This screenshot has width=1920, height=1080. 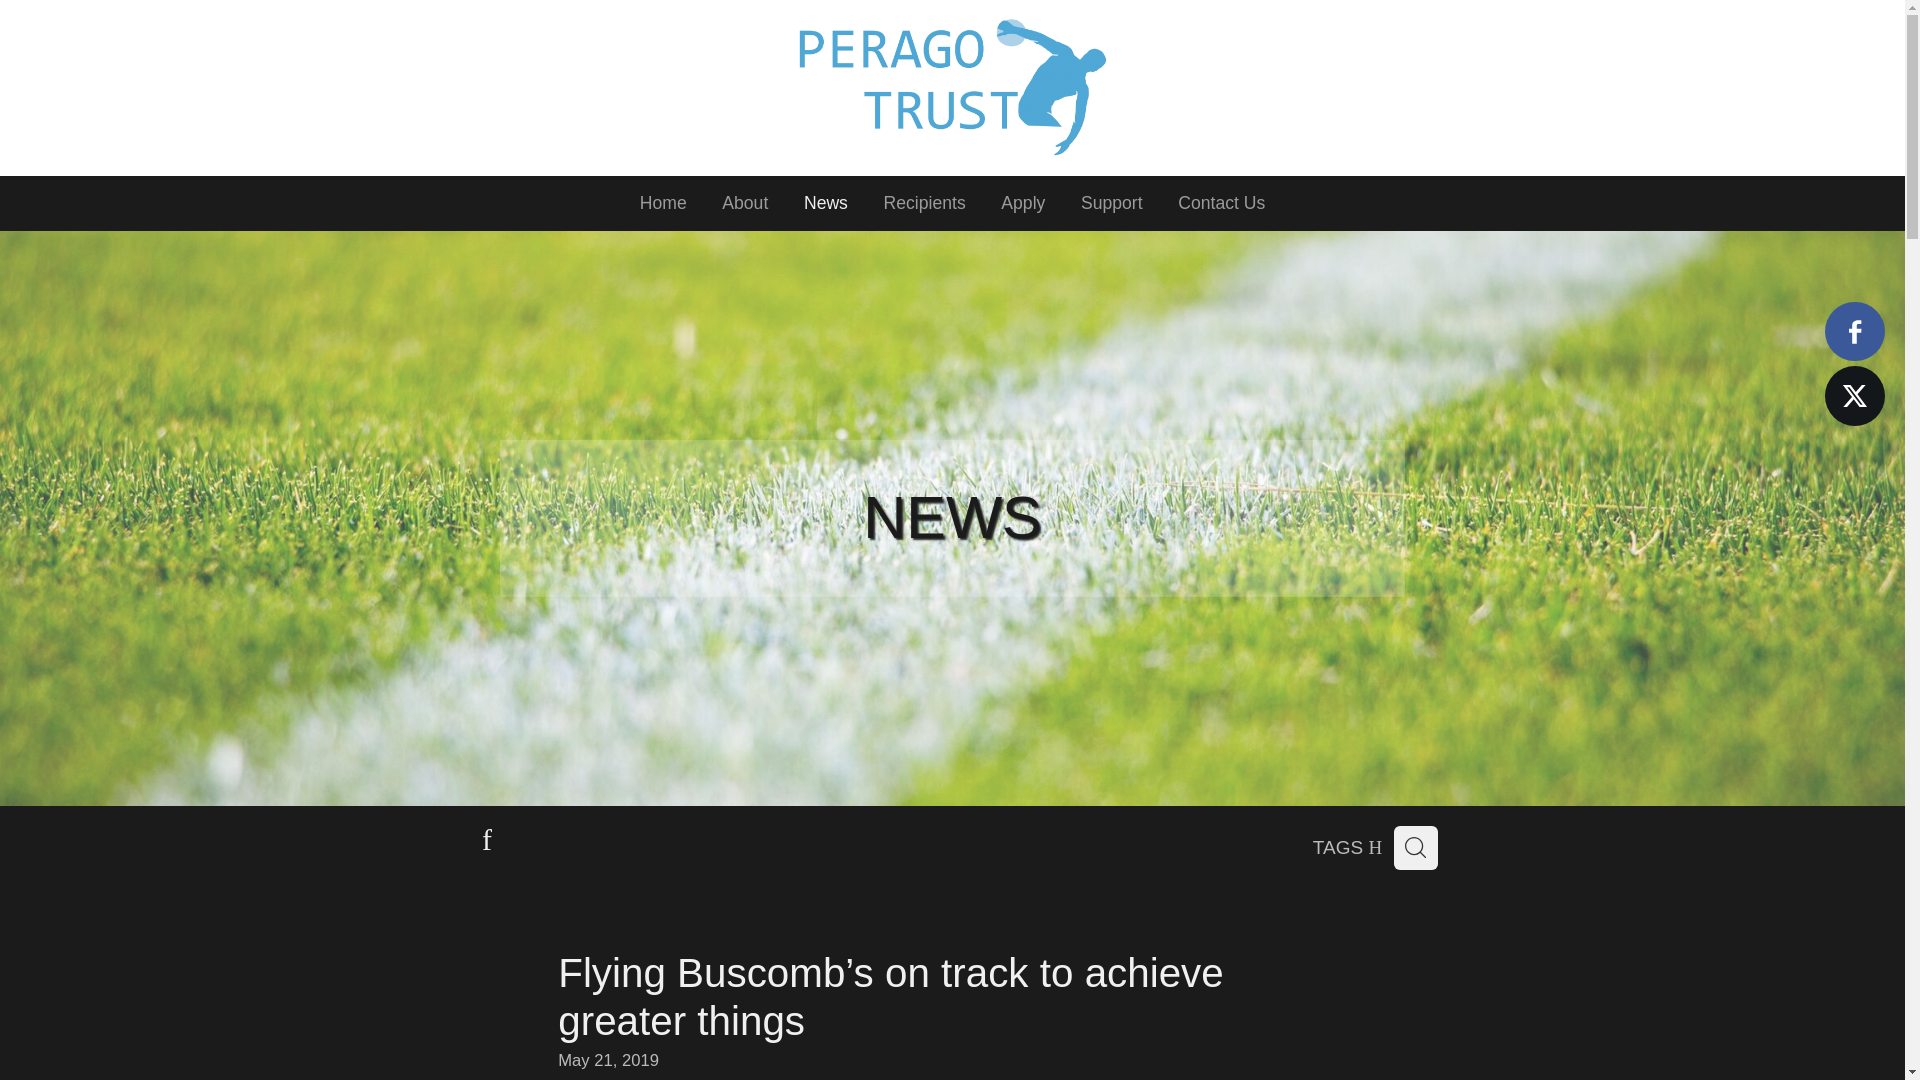 I want to click on Home, so click(x=663, y=204).